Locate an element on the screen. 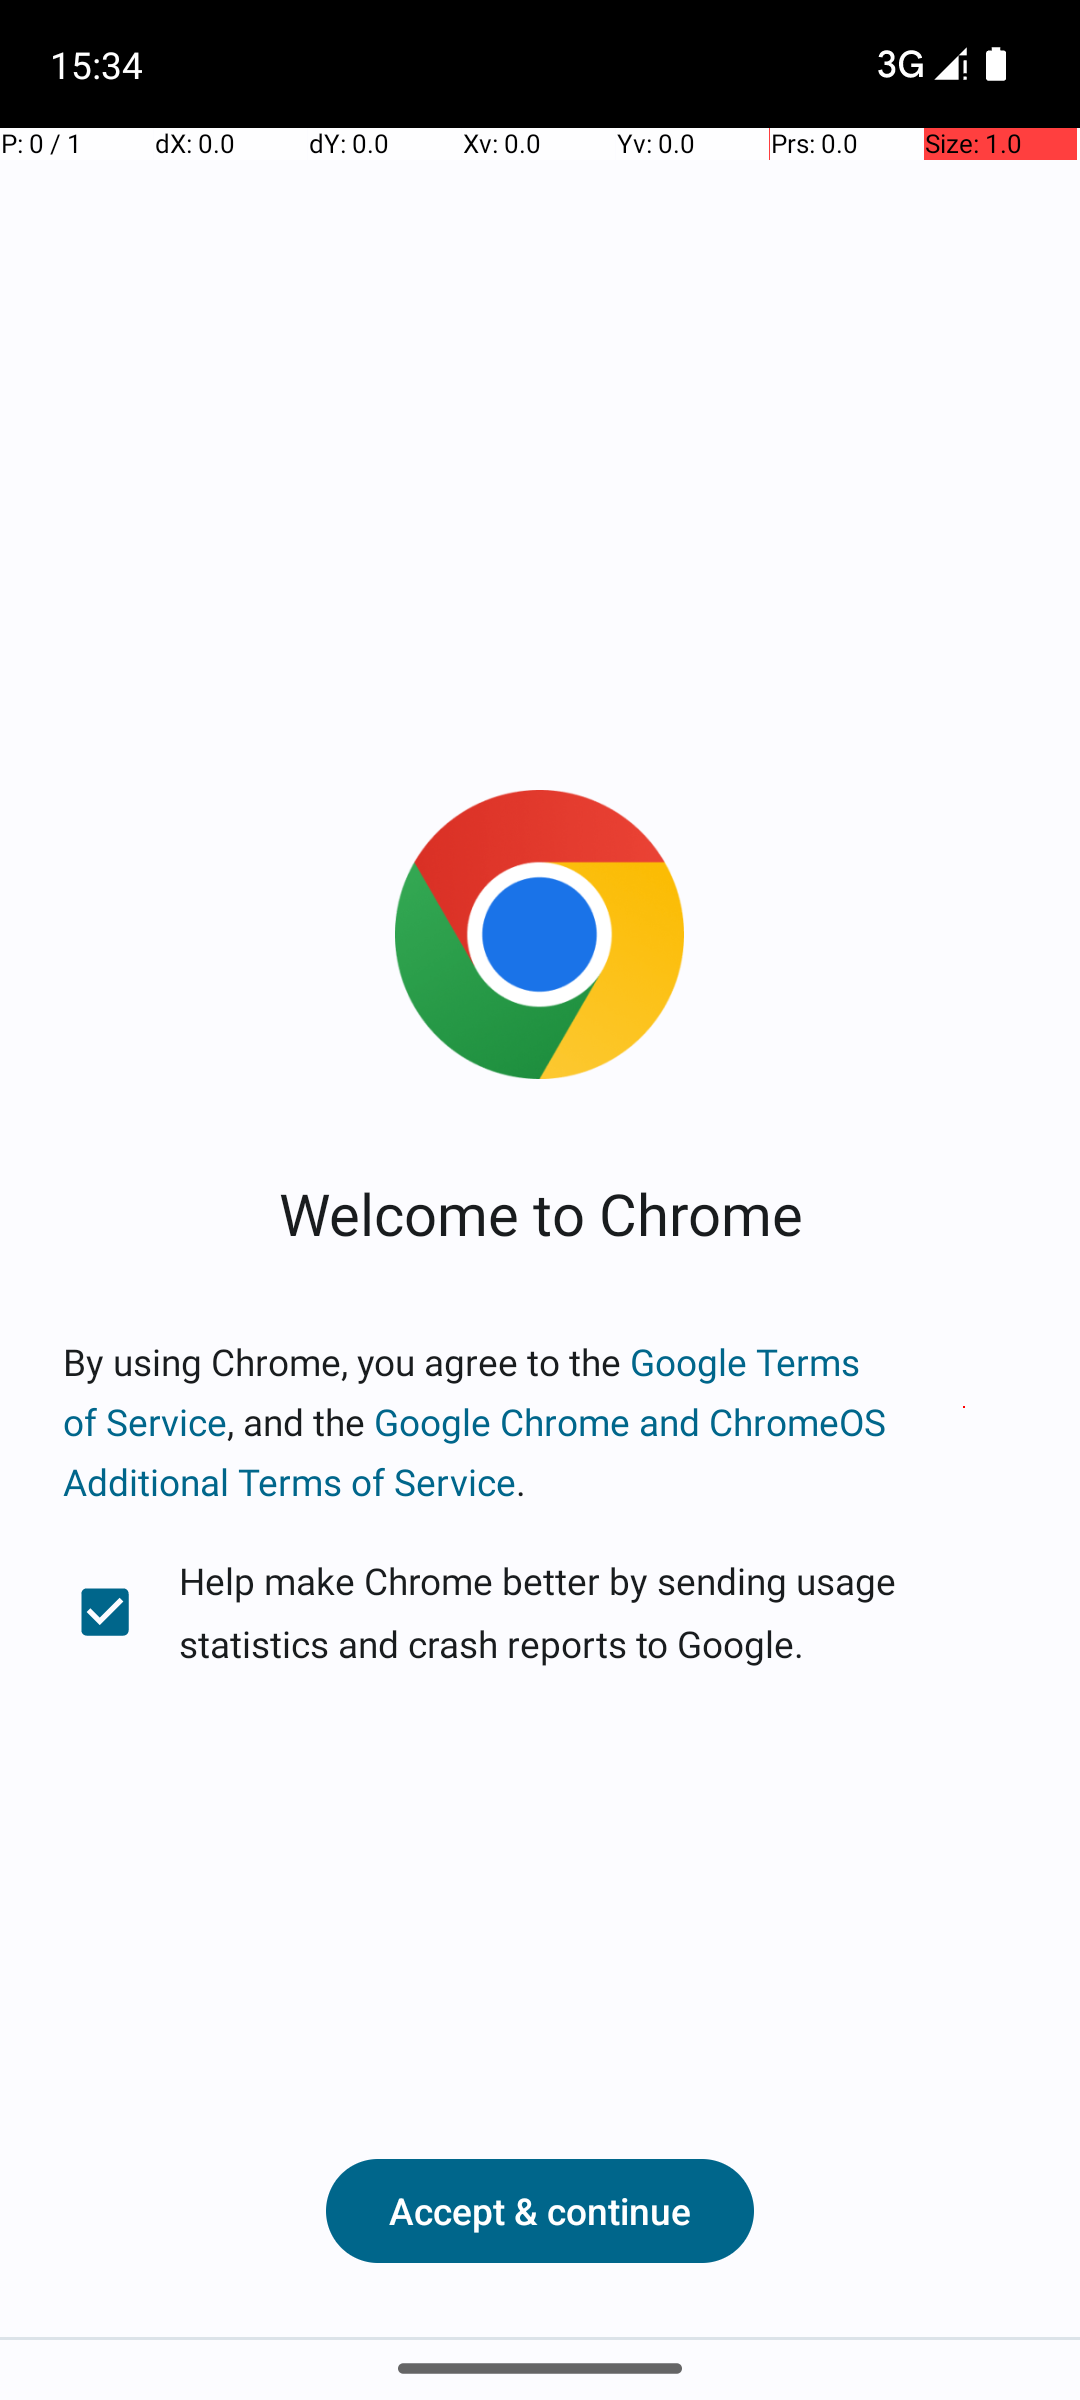 The height and width of the screenshot is (2400, 1080). Help make Chrome better by sending usage statistics and crash reports to Google. is located at coordinates (540, 1612).